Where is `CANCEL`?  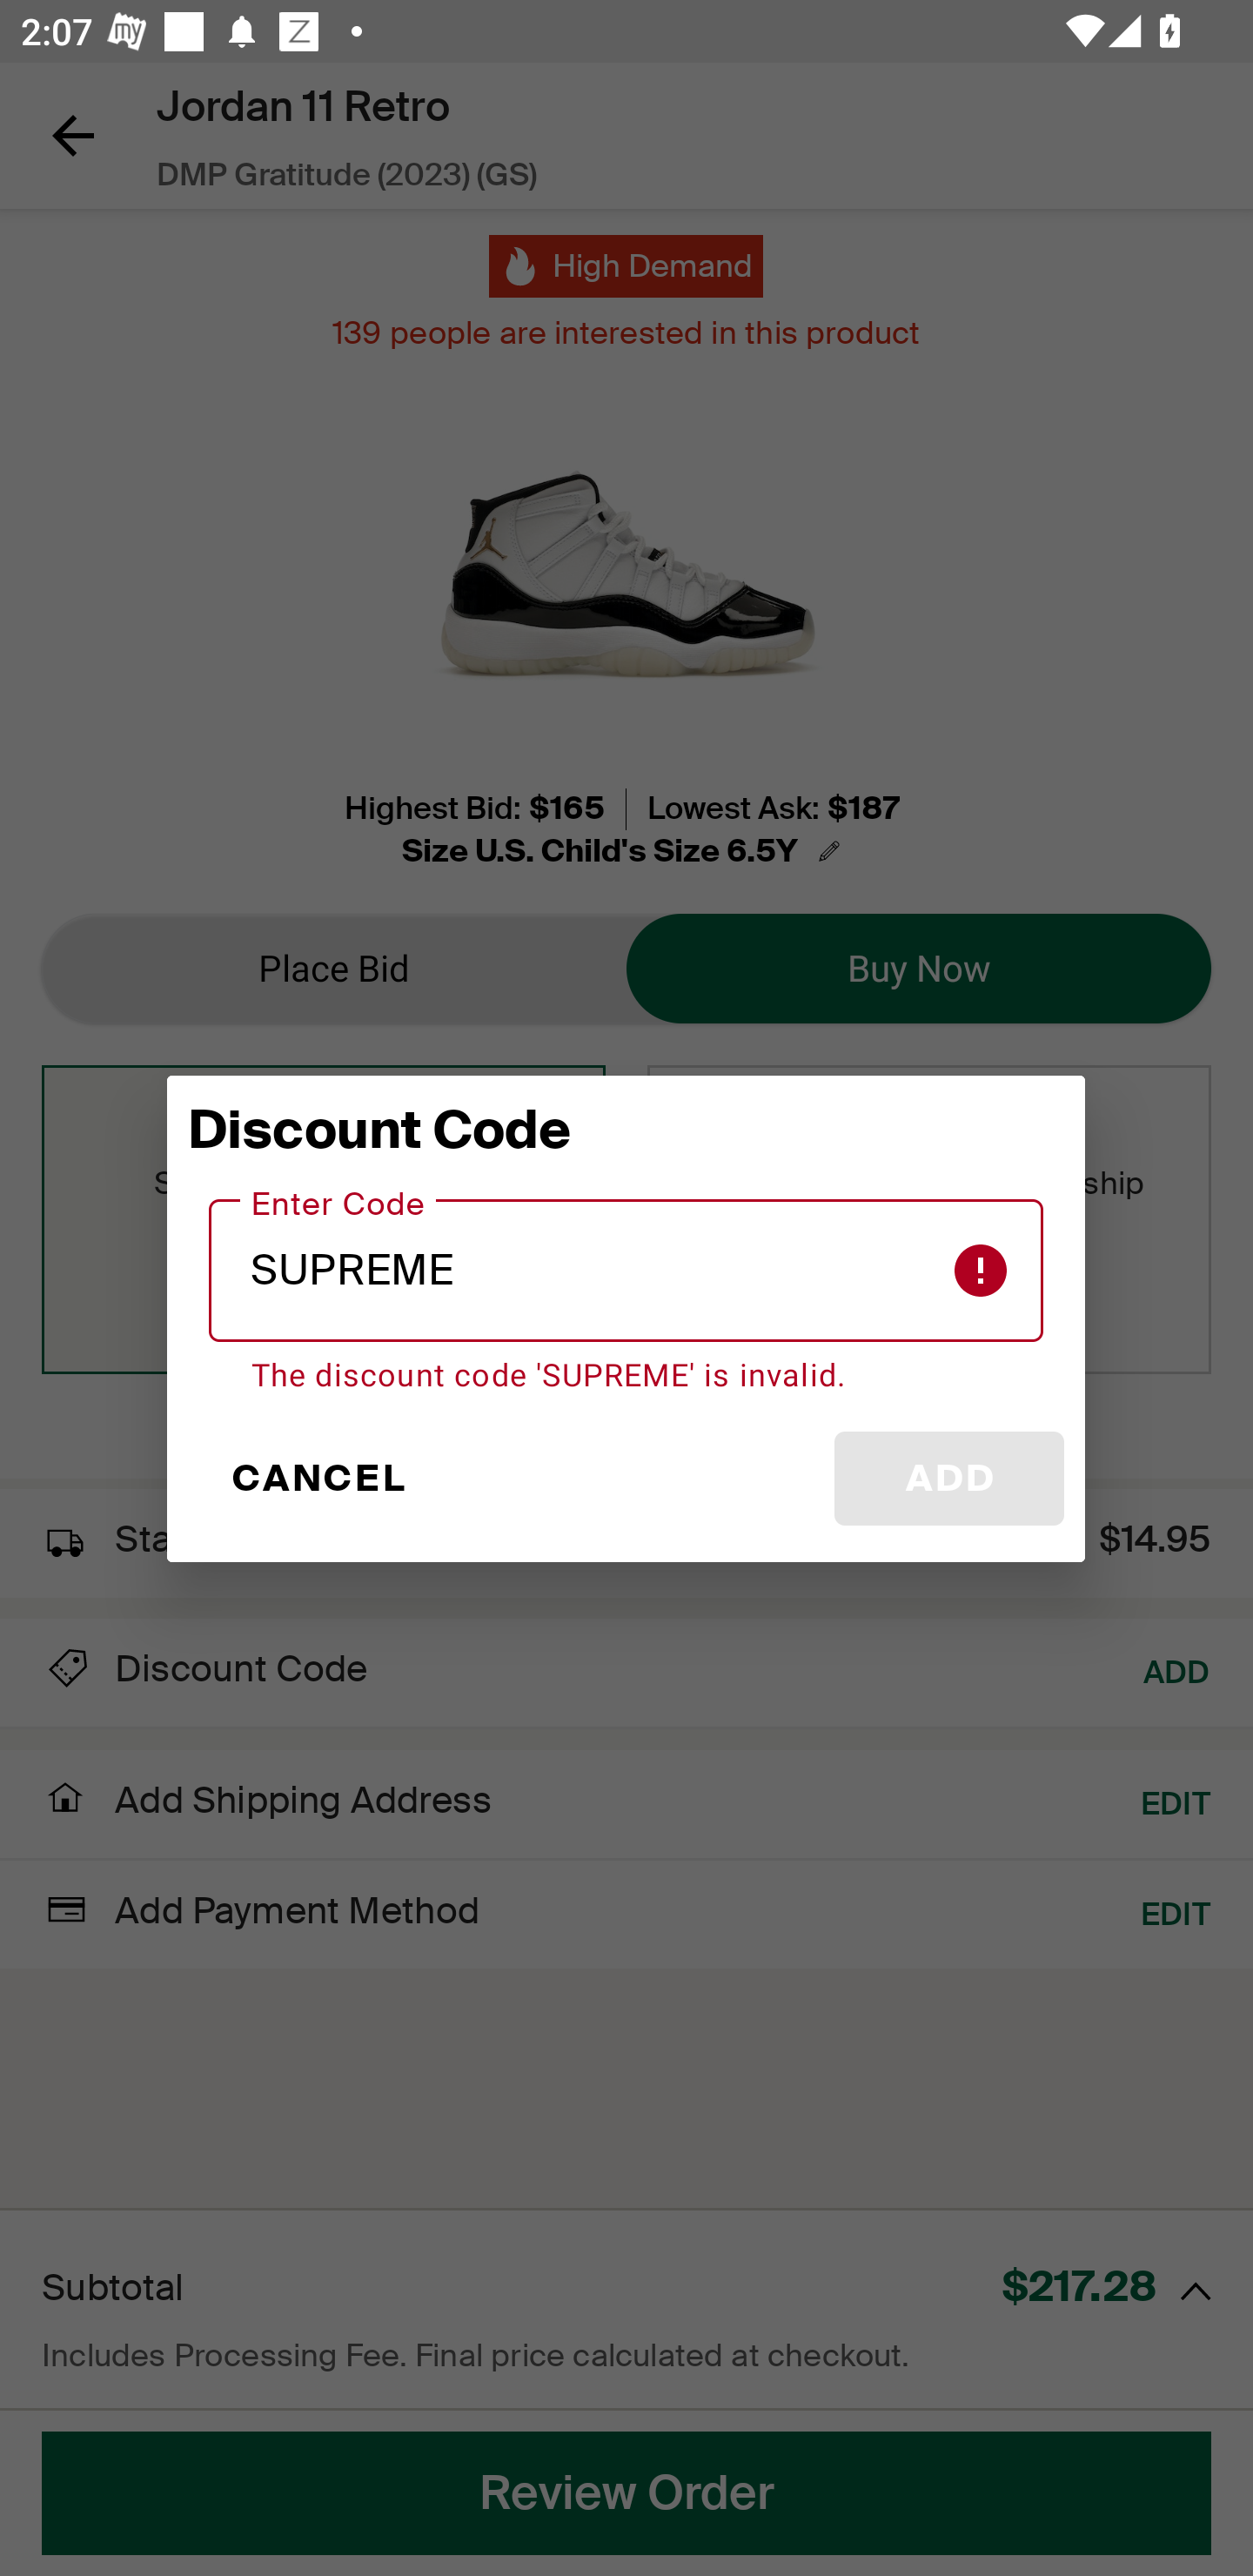
CANCEL is located at coordinates (317, 1479).